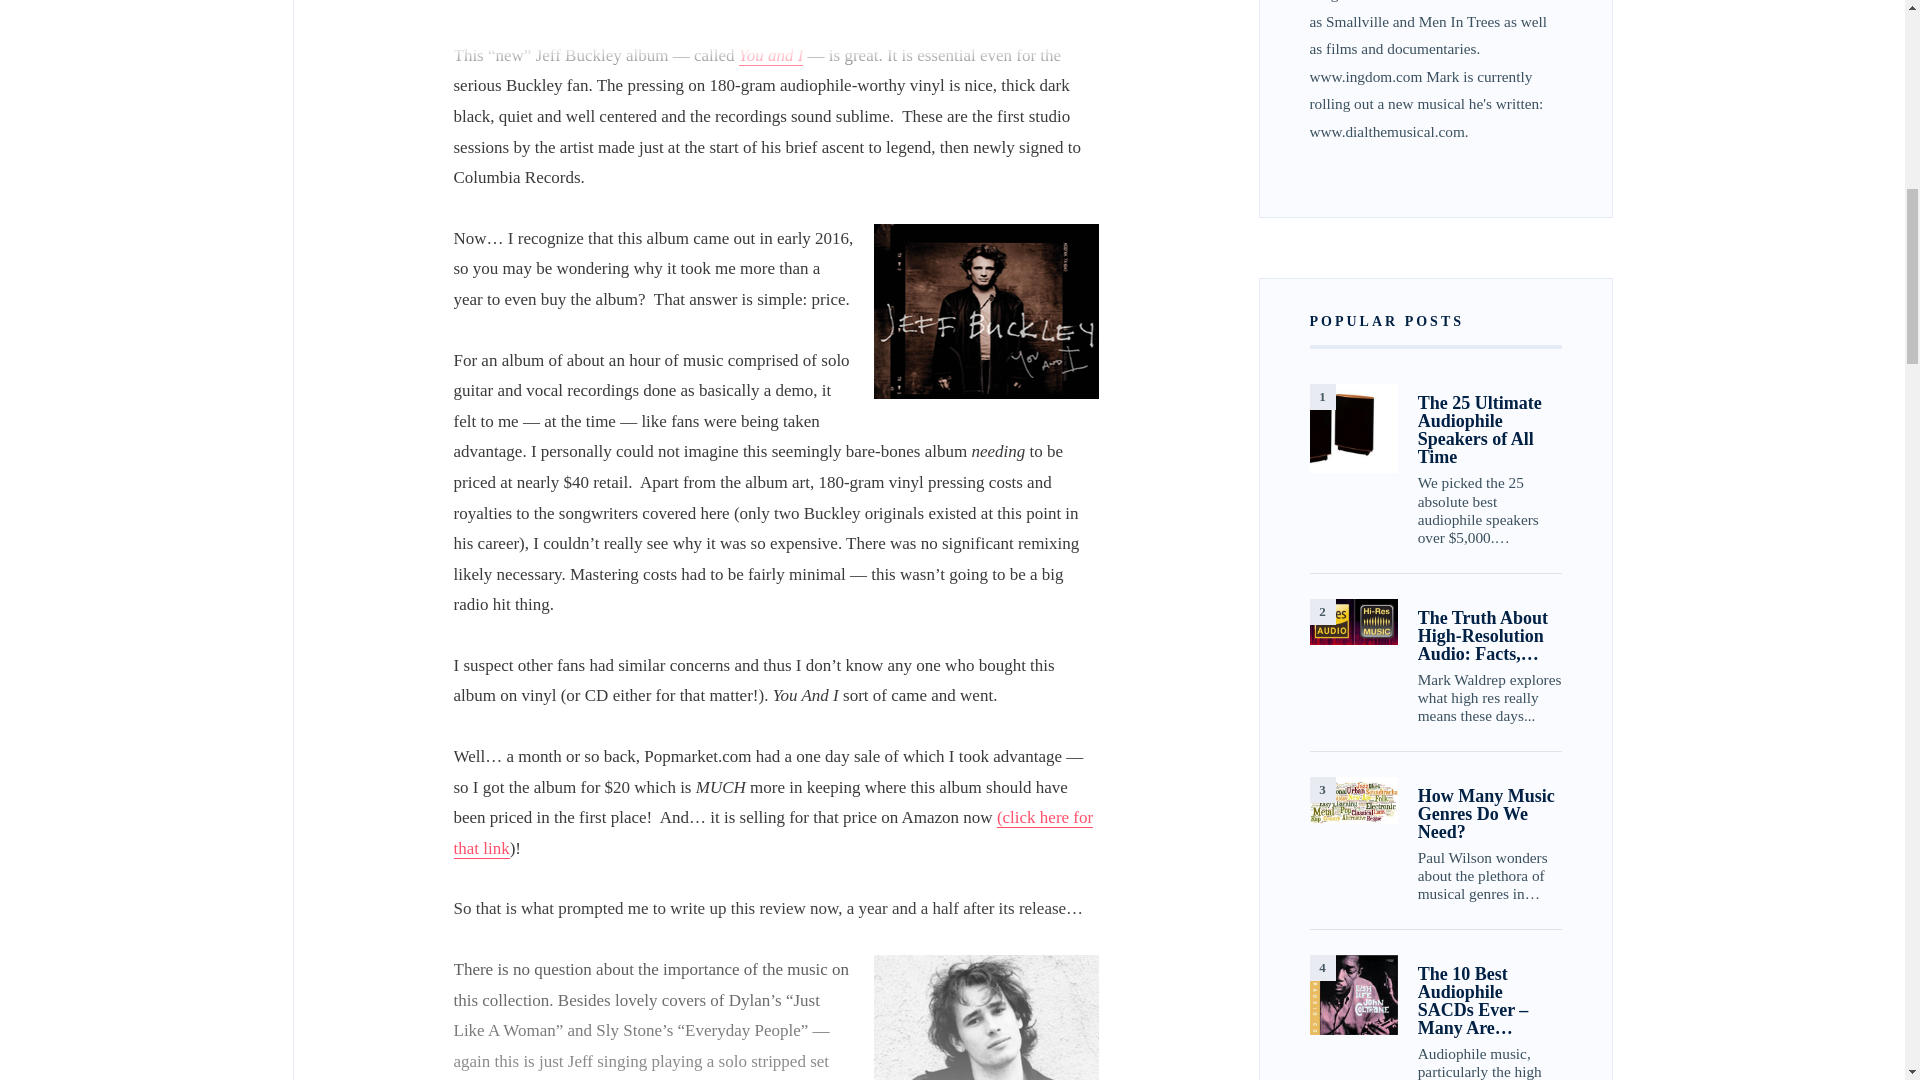 This screenshot has width=1920, height=1080. What do you see at coordinates (1353, 800) in the screenshot?
I see `How Many Music Genres Do We Need?` at bounding box center [1353, 800].